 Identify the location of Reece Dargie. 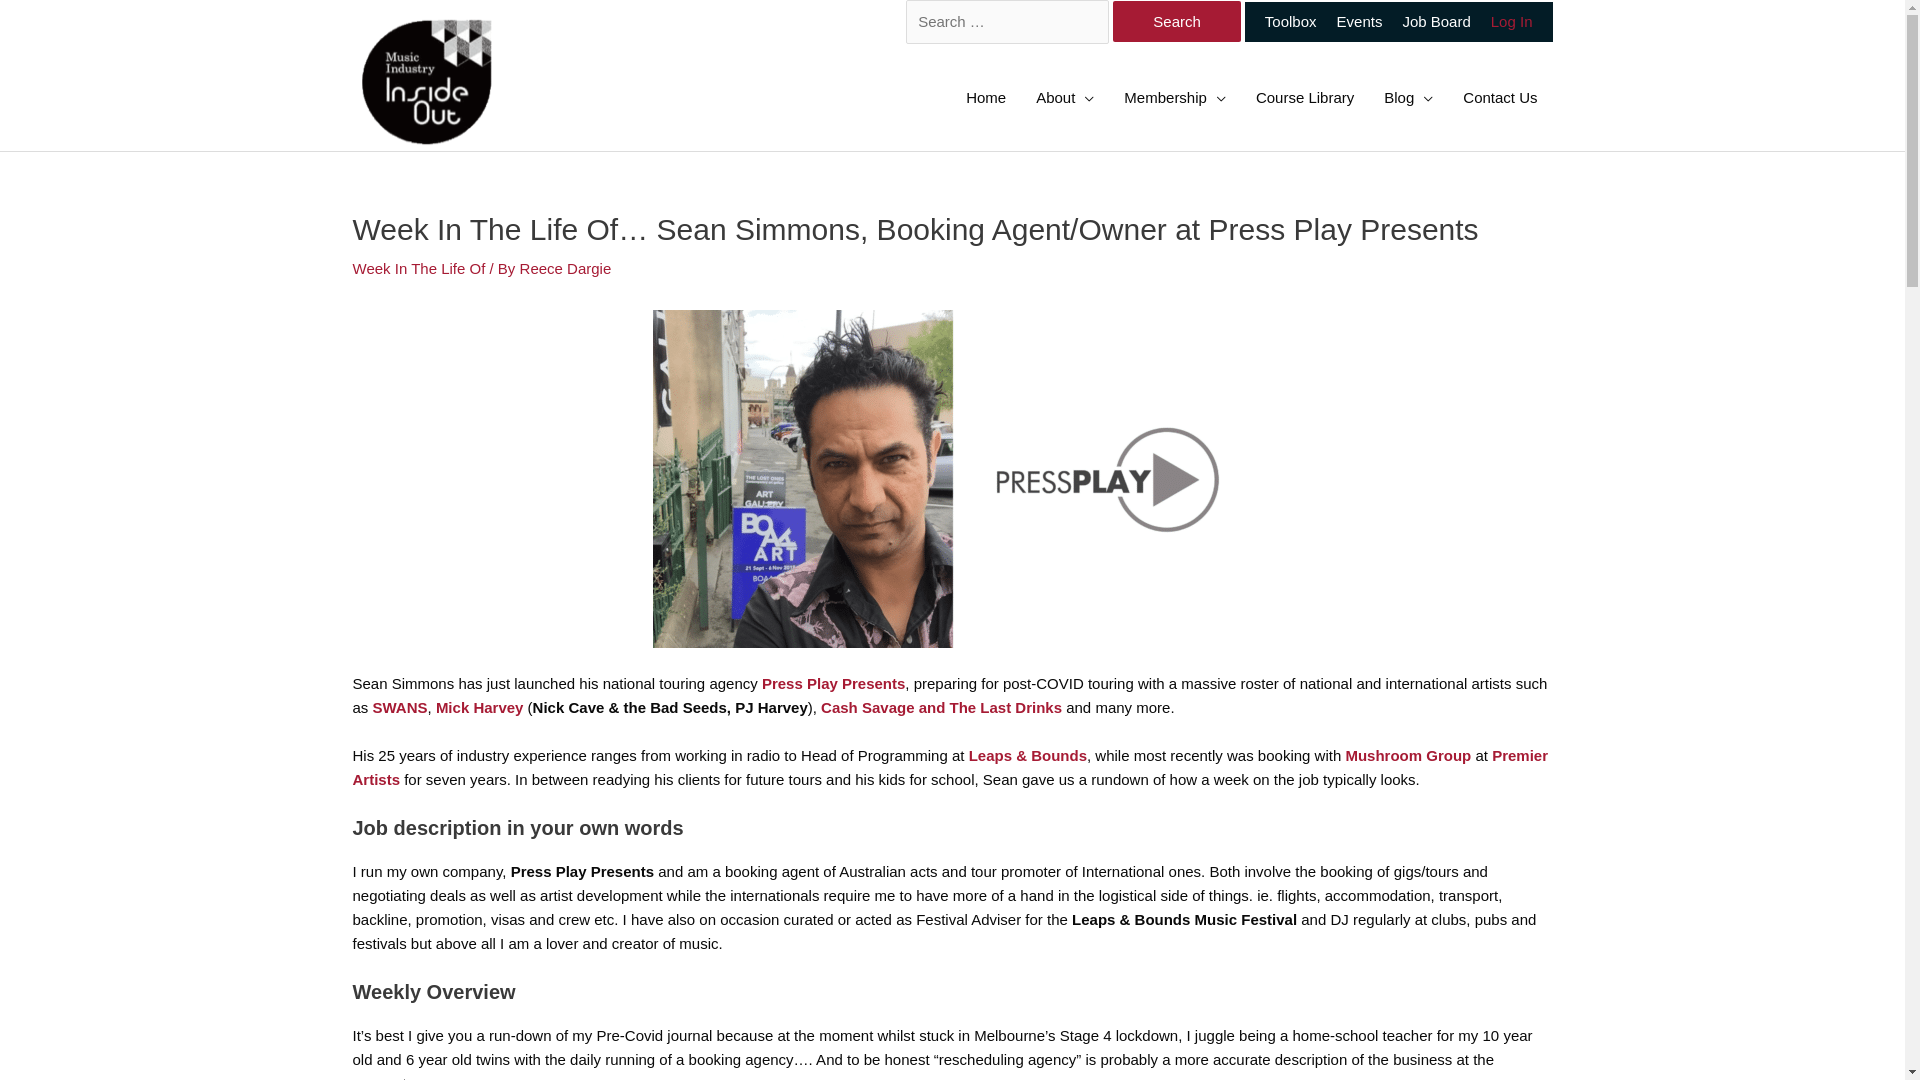
(566, 268).